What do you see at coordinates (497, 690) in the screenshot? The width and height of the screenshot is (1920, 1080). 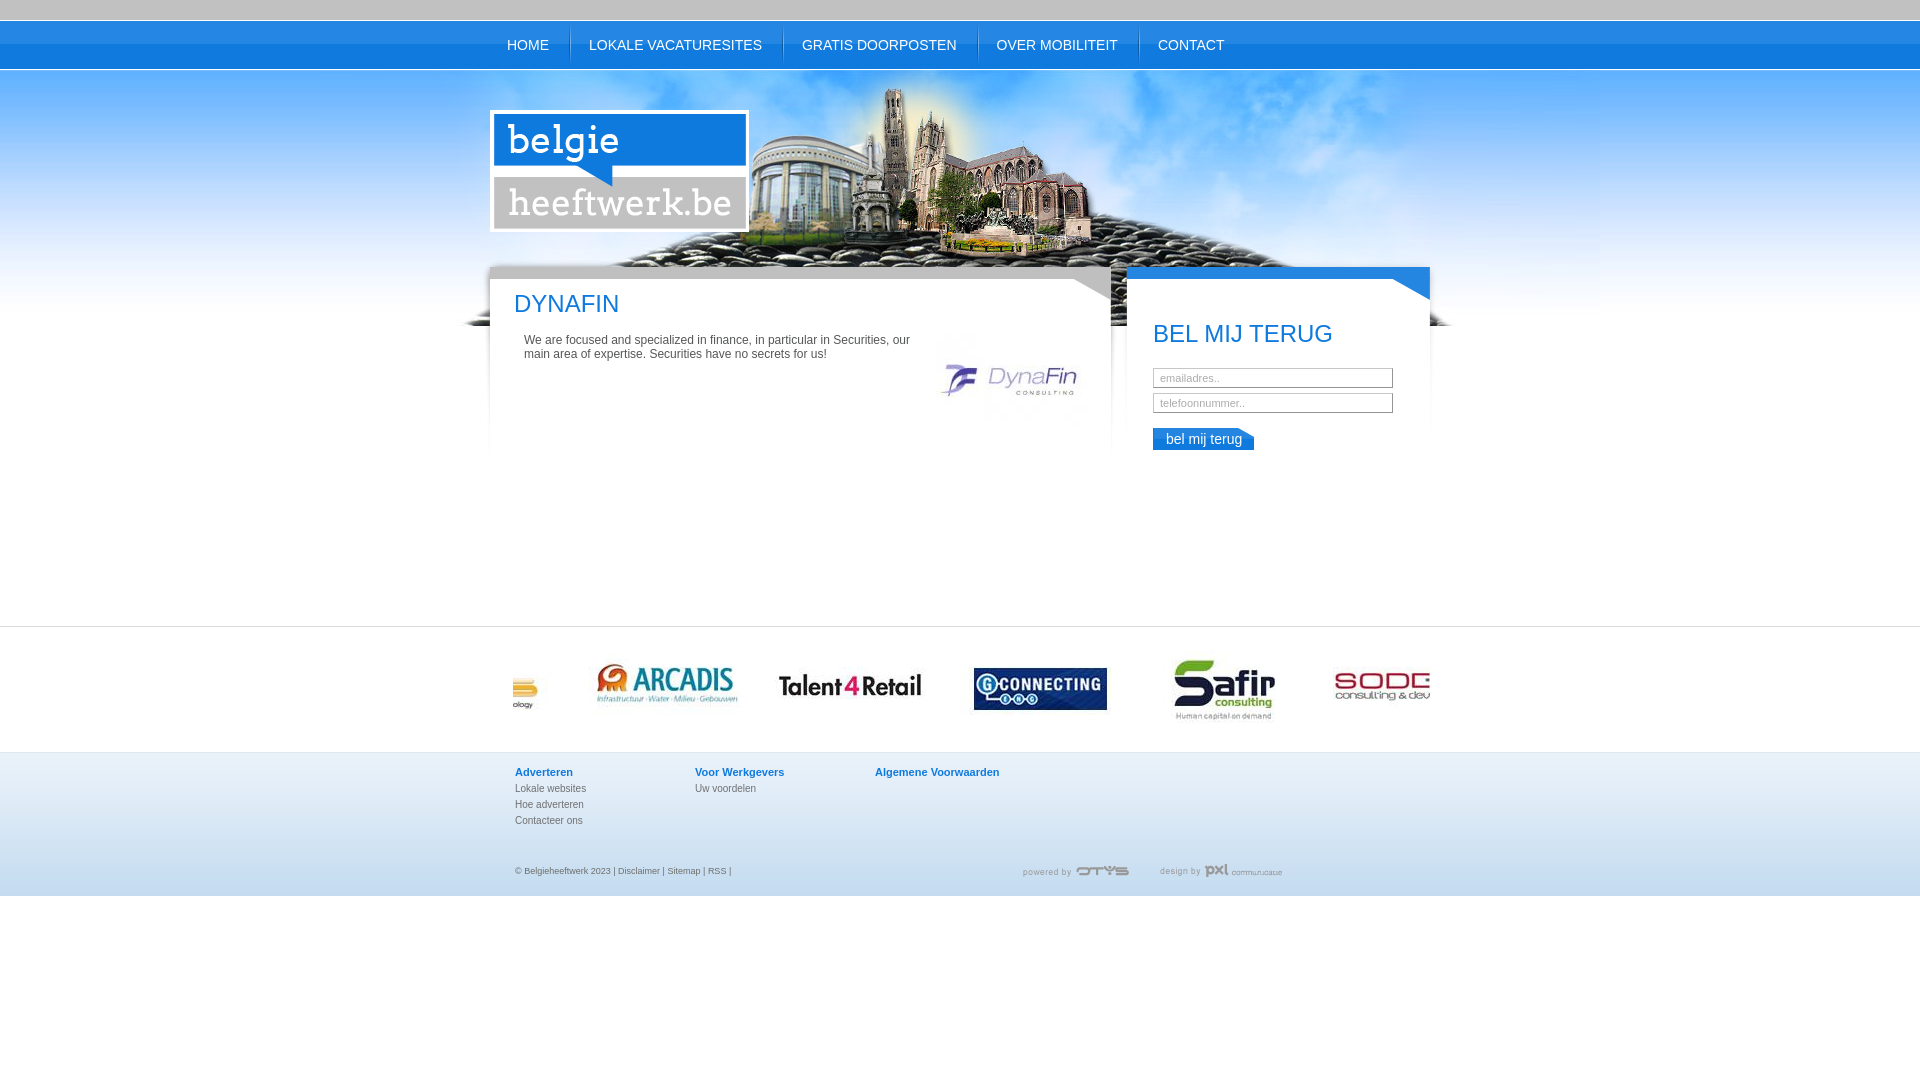 I see `OTYS Belgium bvba` at bounding box center [497, 690].